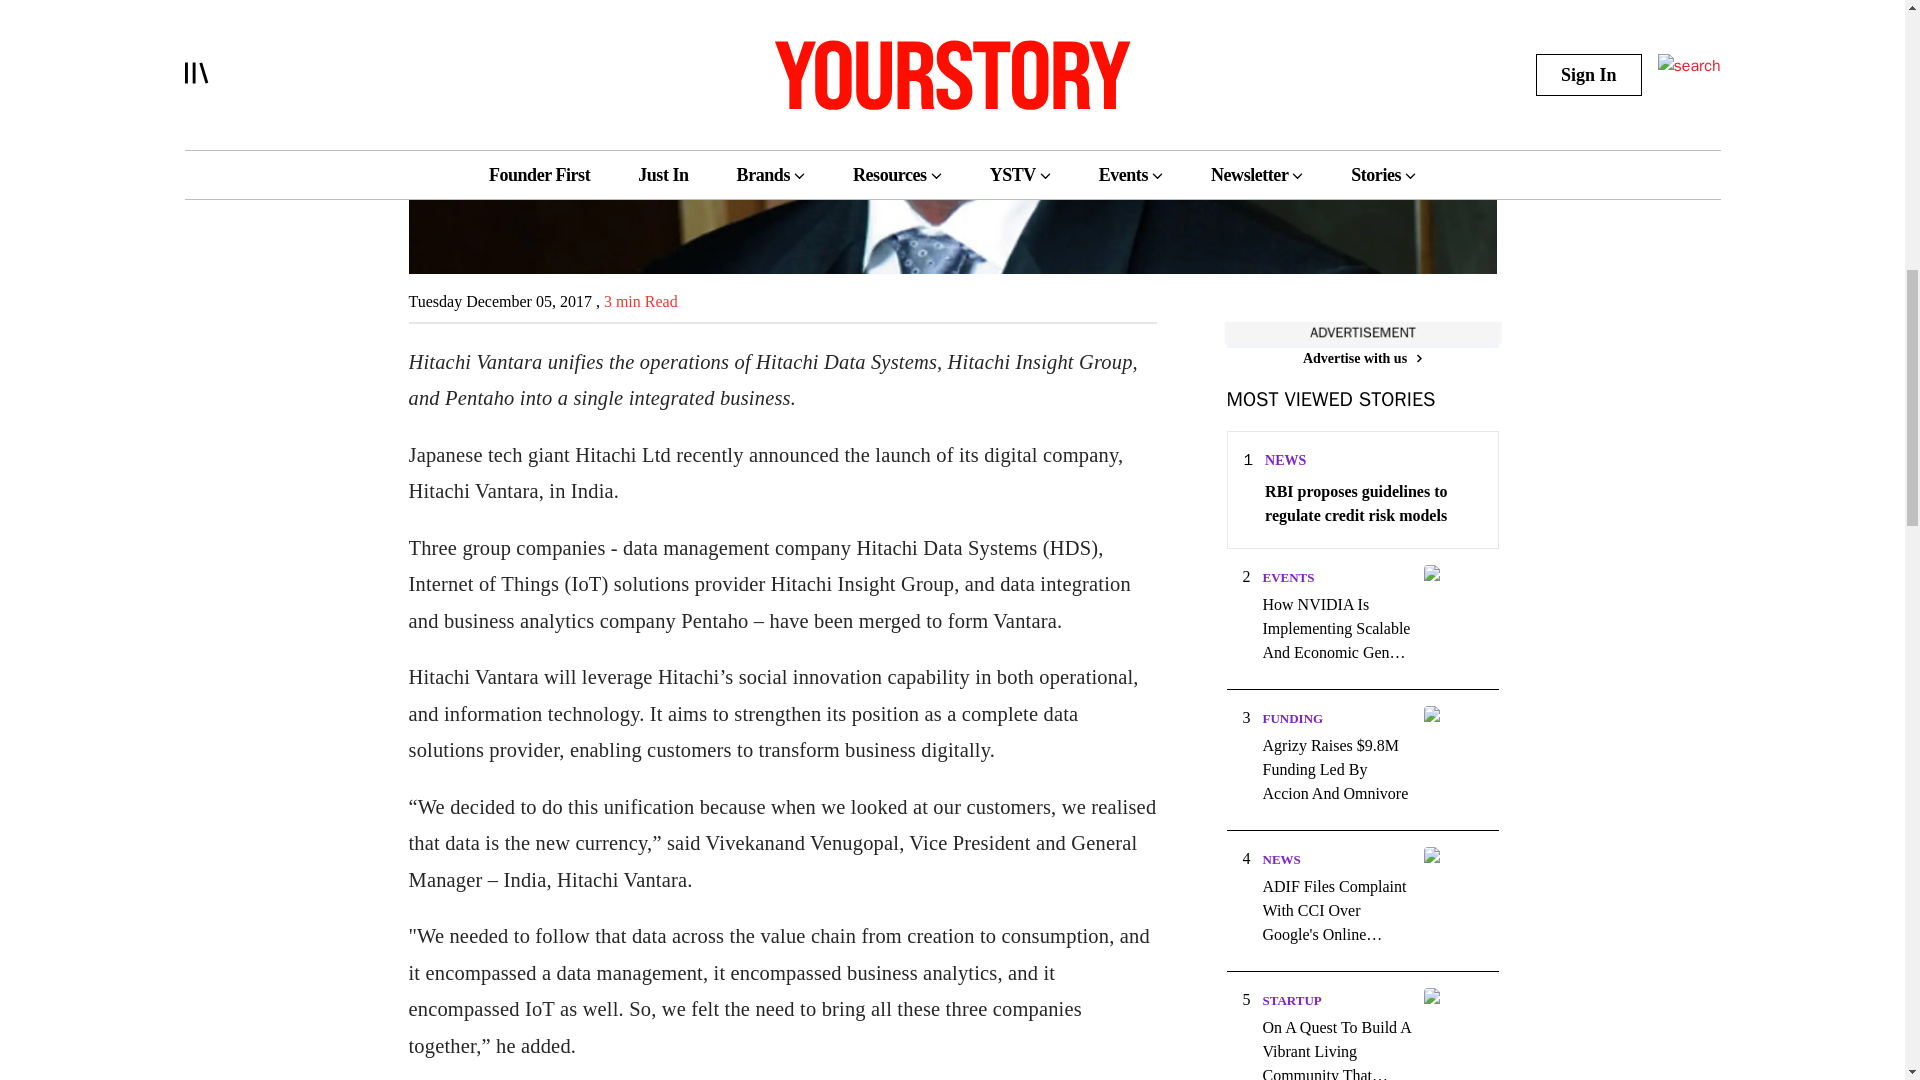 Image resolution: width=1920 pixels, height=1080 pixels. Describe the element at coordinates (1280, 860) in the screenshot. I see `NEWS` at that location.